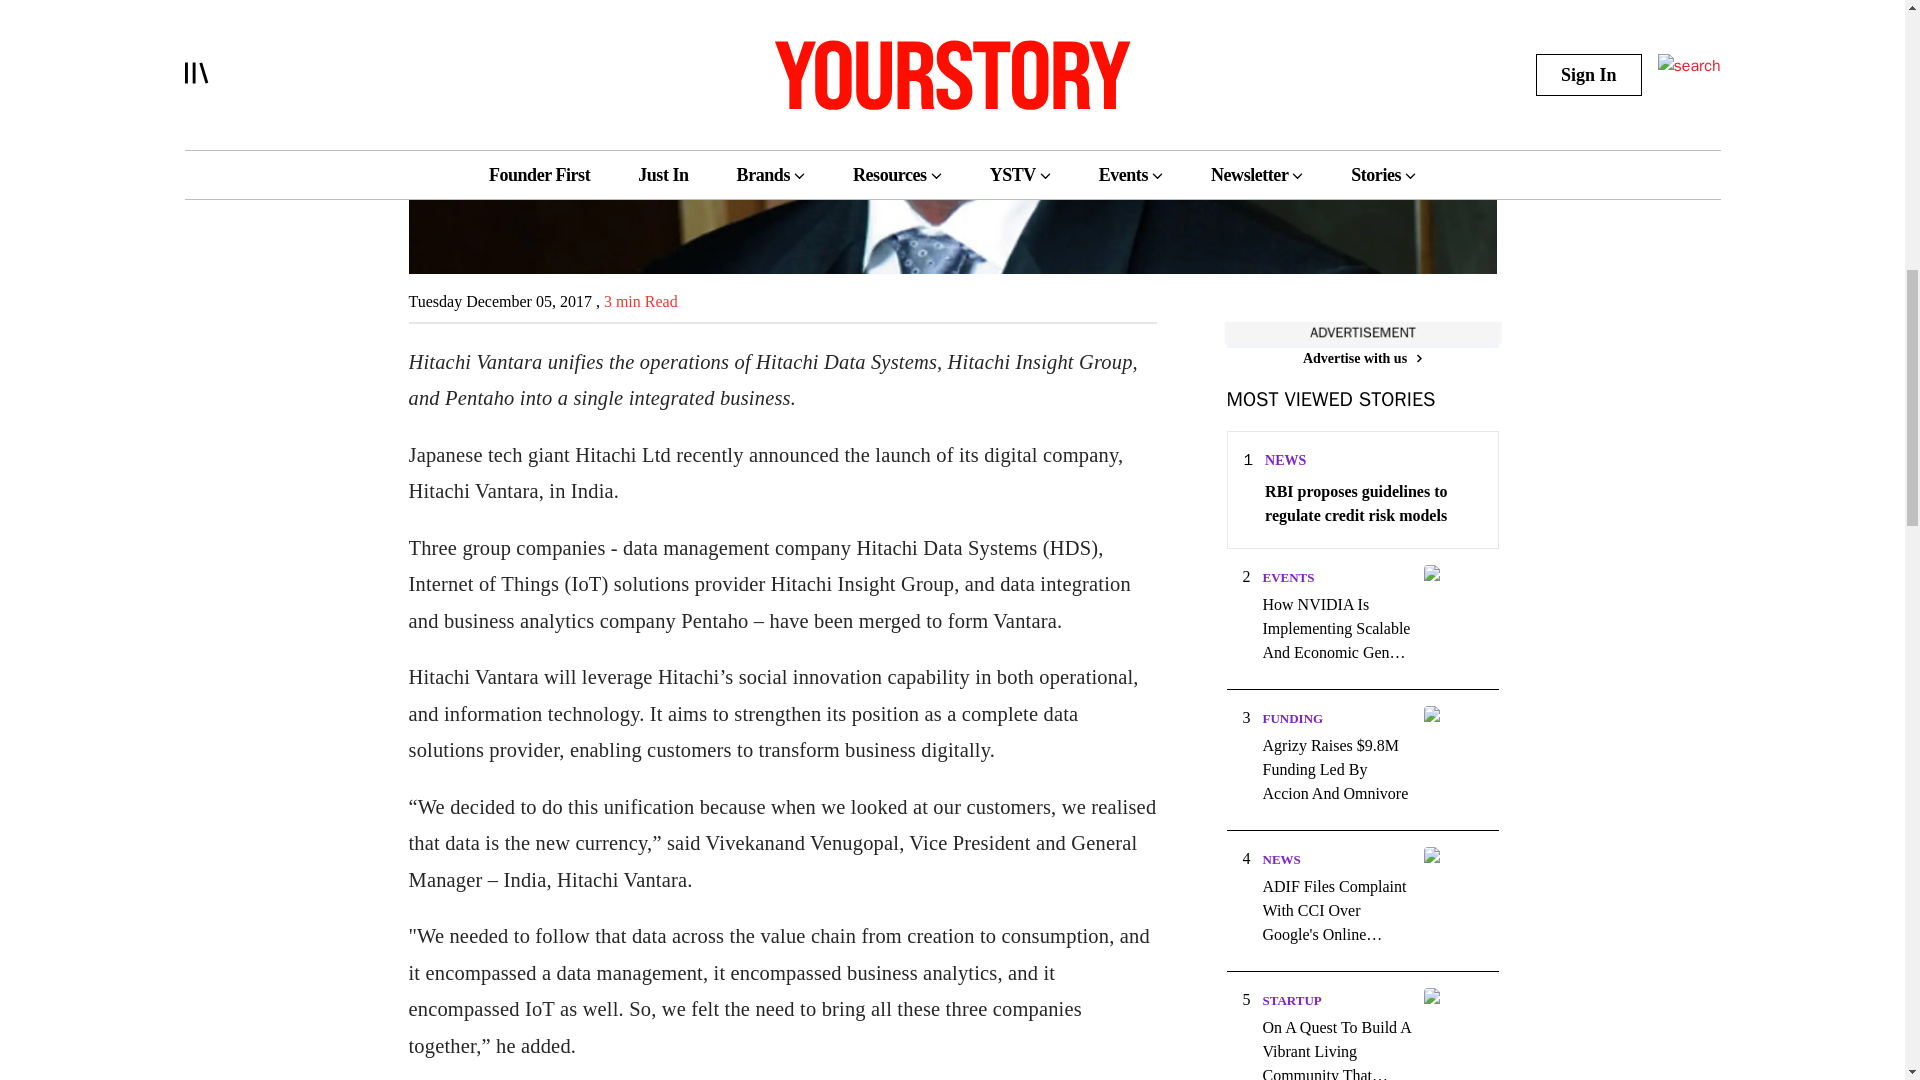 Image resolution: width=1920 pixels, height=1080 pixels. Describe the element at coordinates (1280, 860) in the screenshot. I see `NEWS` at that location.